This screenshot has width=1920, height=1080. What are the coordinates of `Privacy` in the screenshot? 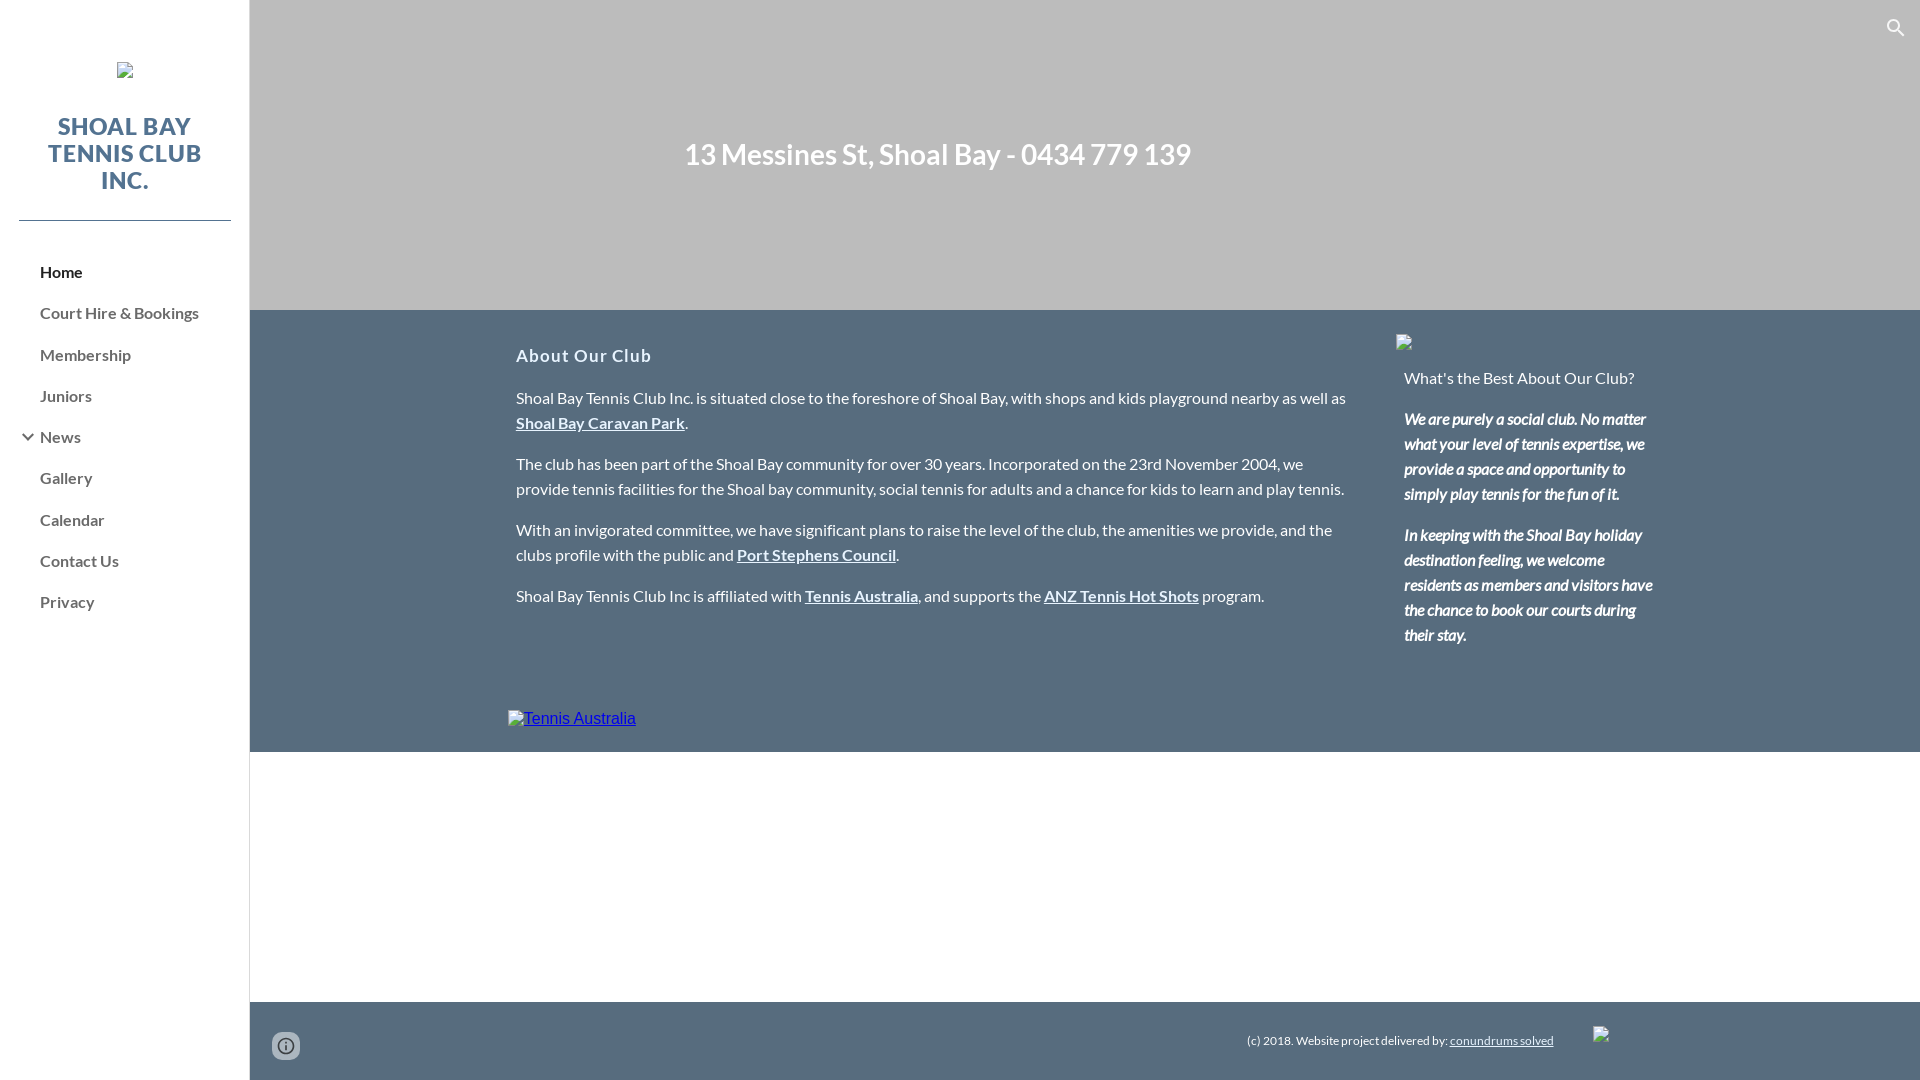 It's located at (136, 602).